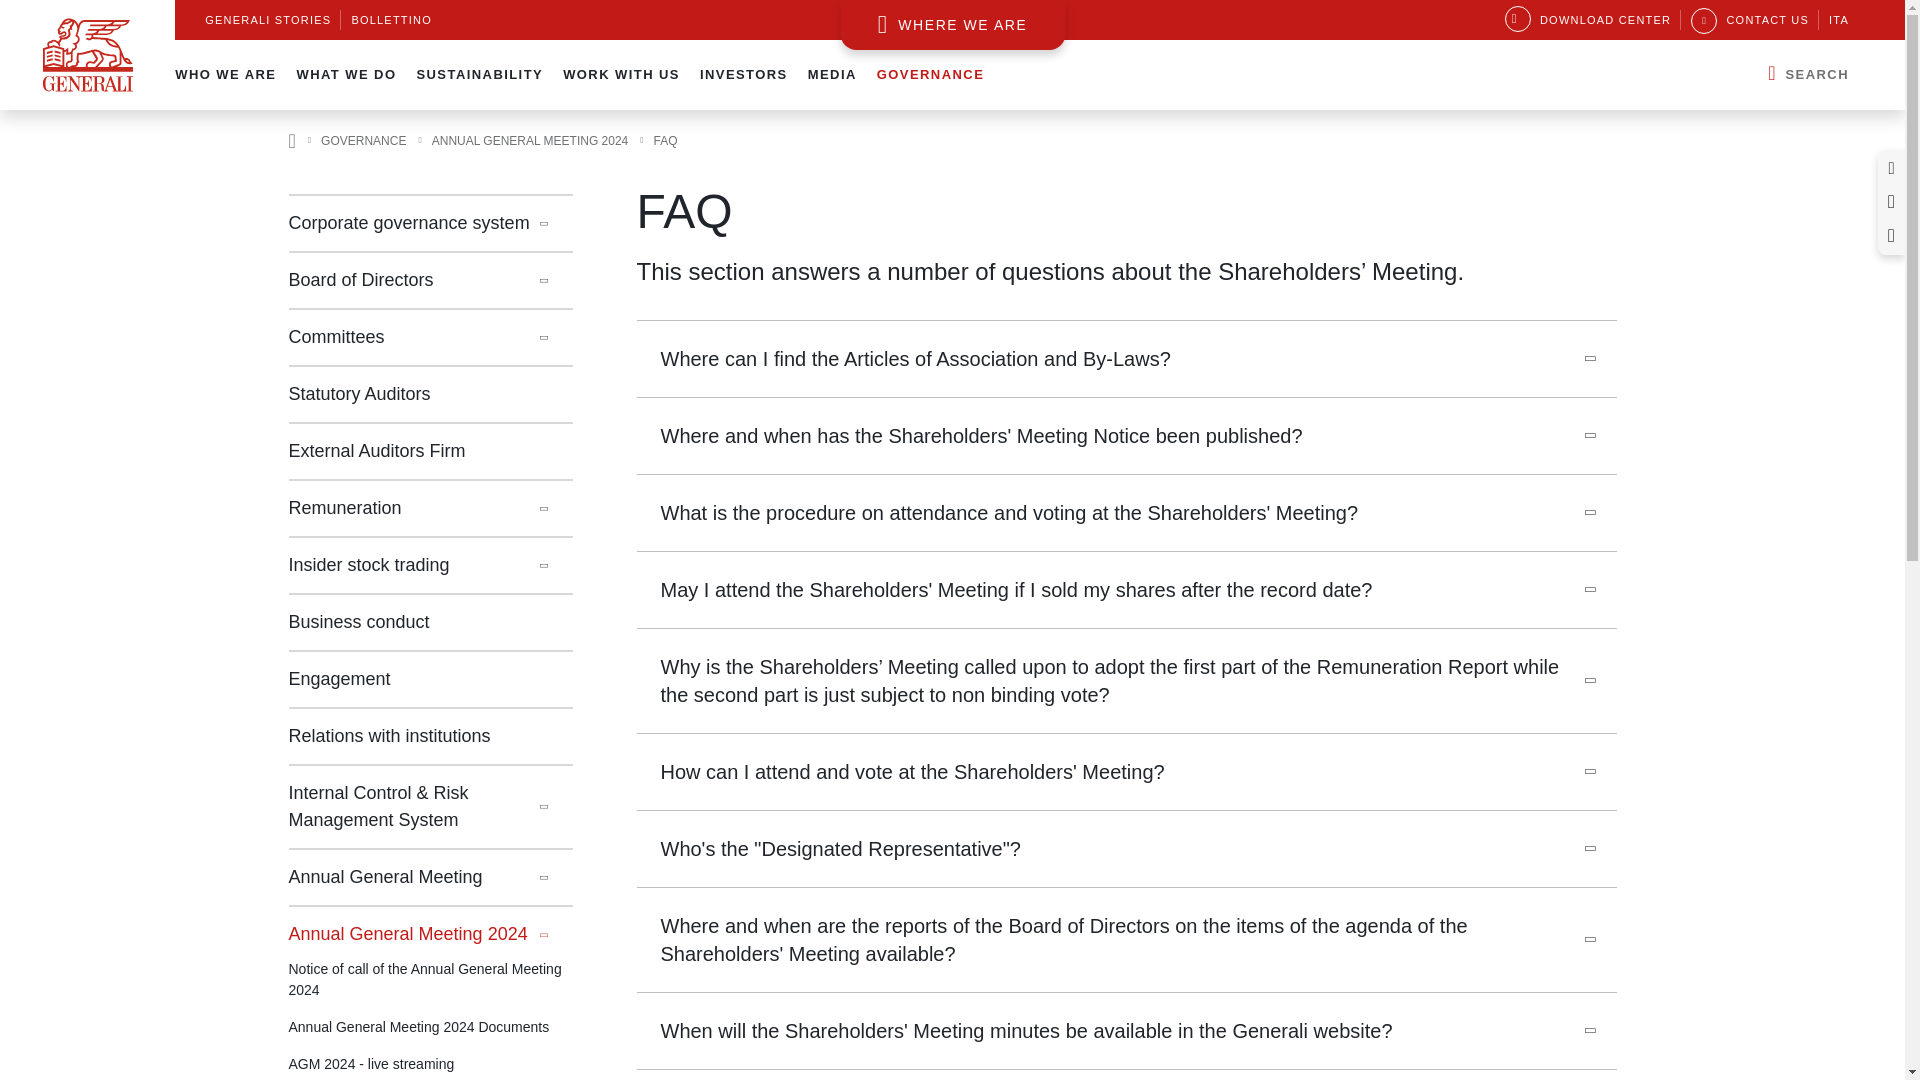 This screenshot has height=1080, width=1920. What do you see at coordinates (268, 20) in the screenshot?
I see `GENERALI STORIES` at bounding box center [268, 20].